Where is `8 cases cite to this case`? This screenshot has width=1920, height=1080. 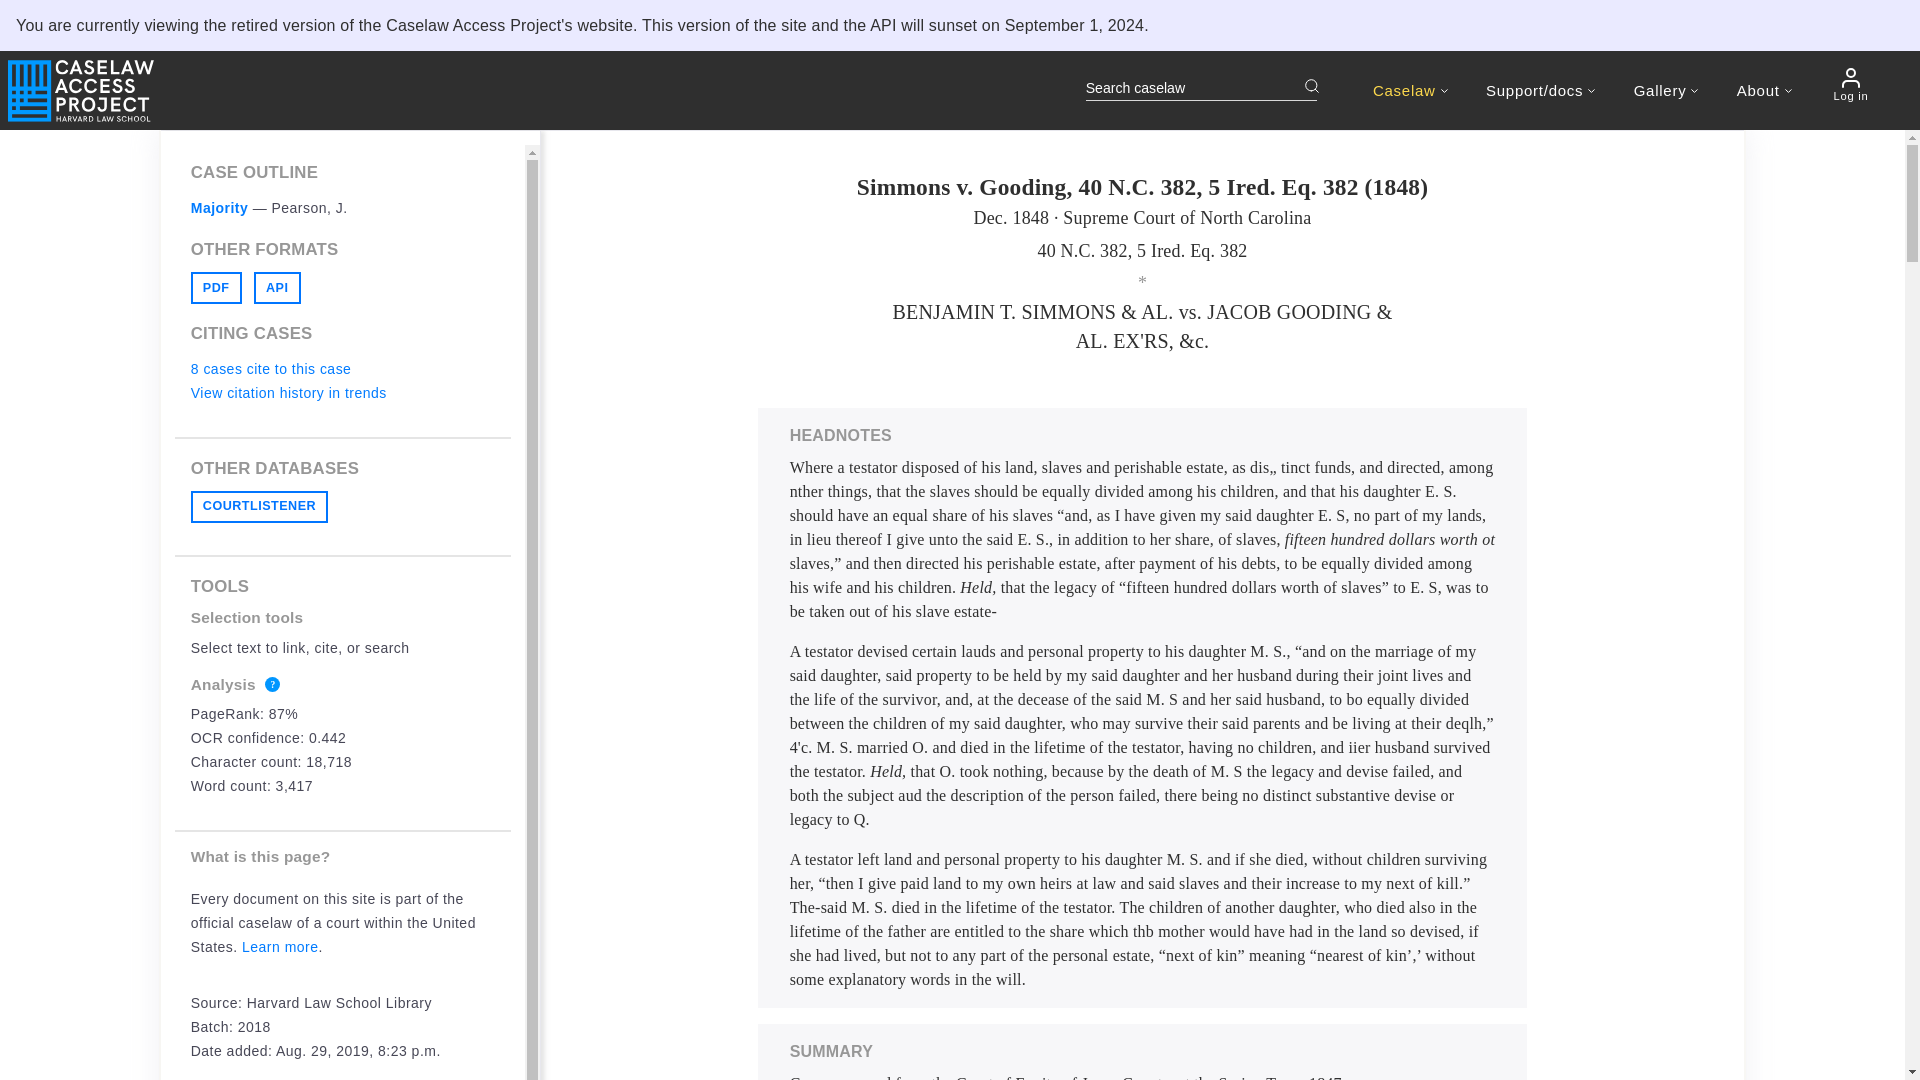
8 cases cite to this case is located at coordinates (270, 368).